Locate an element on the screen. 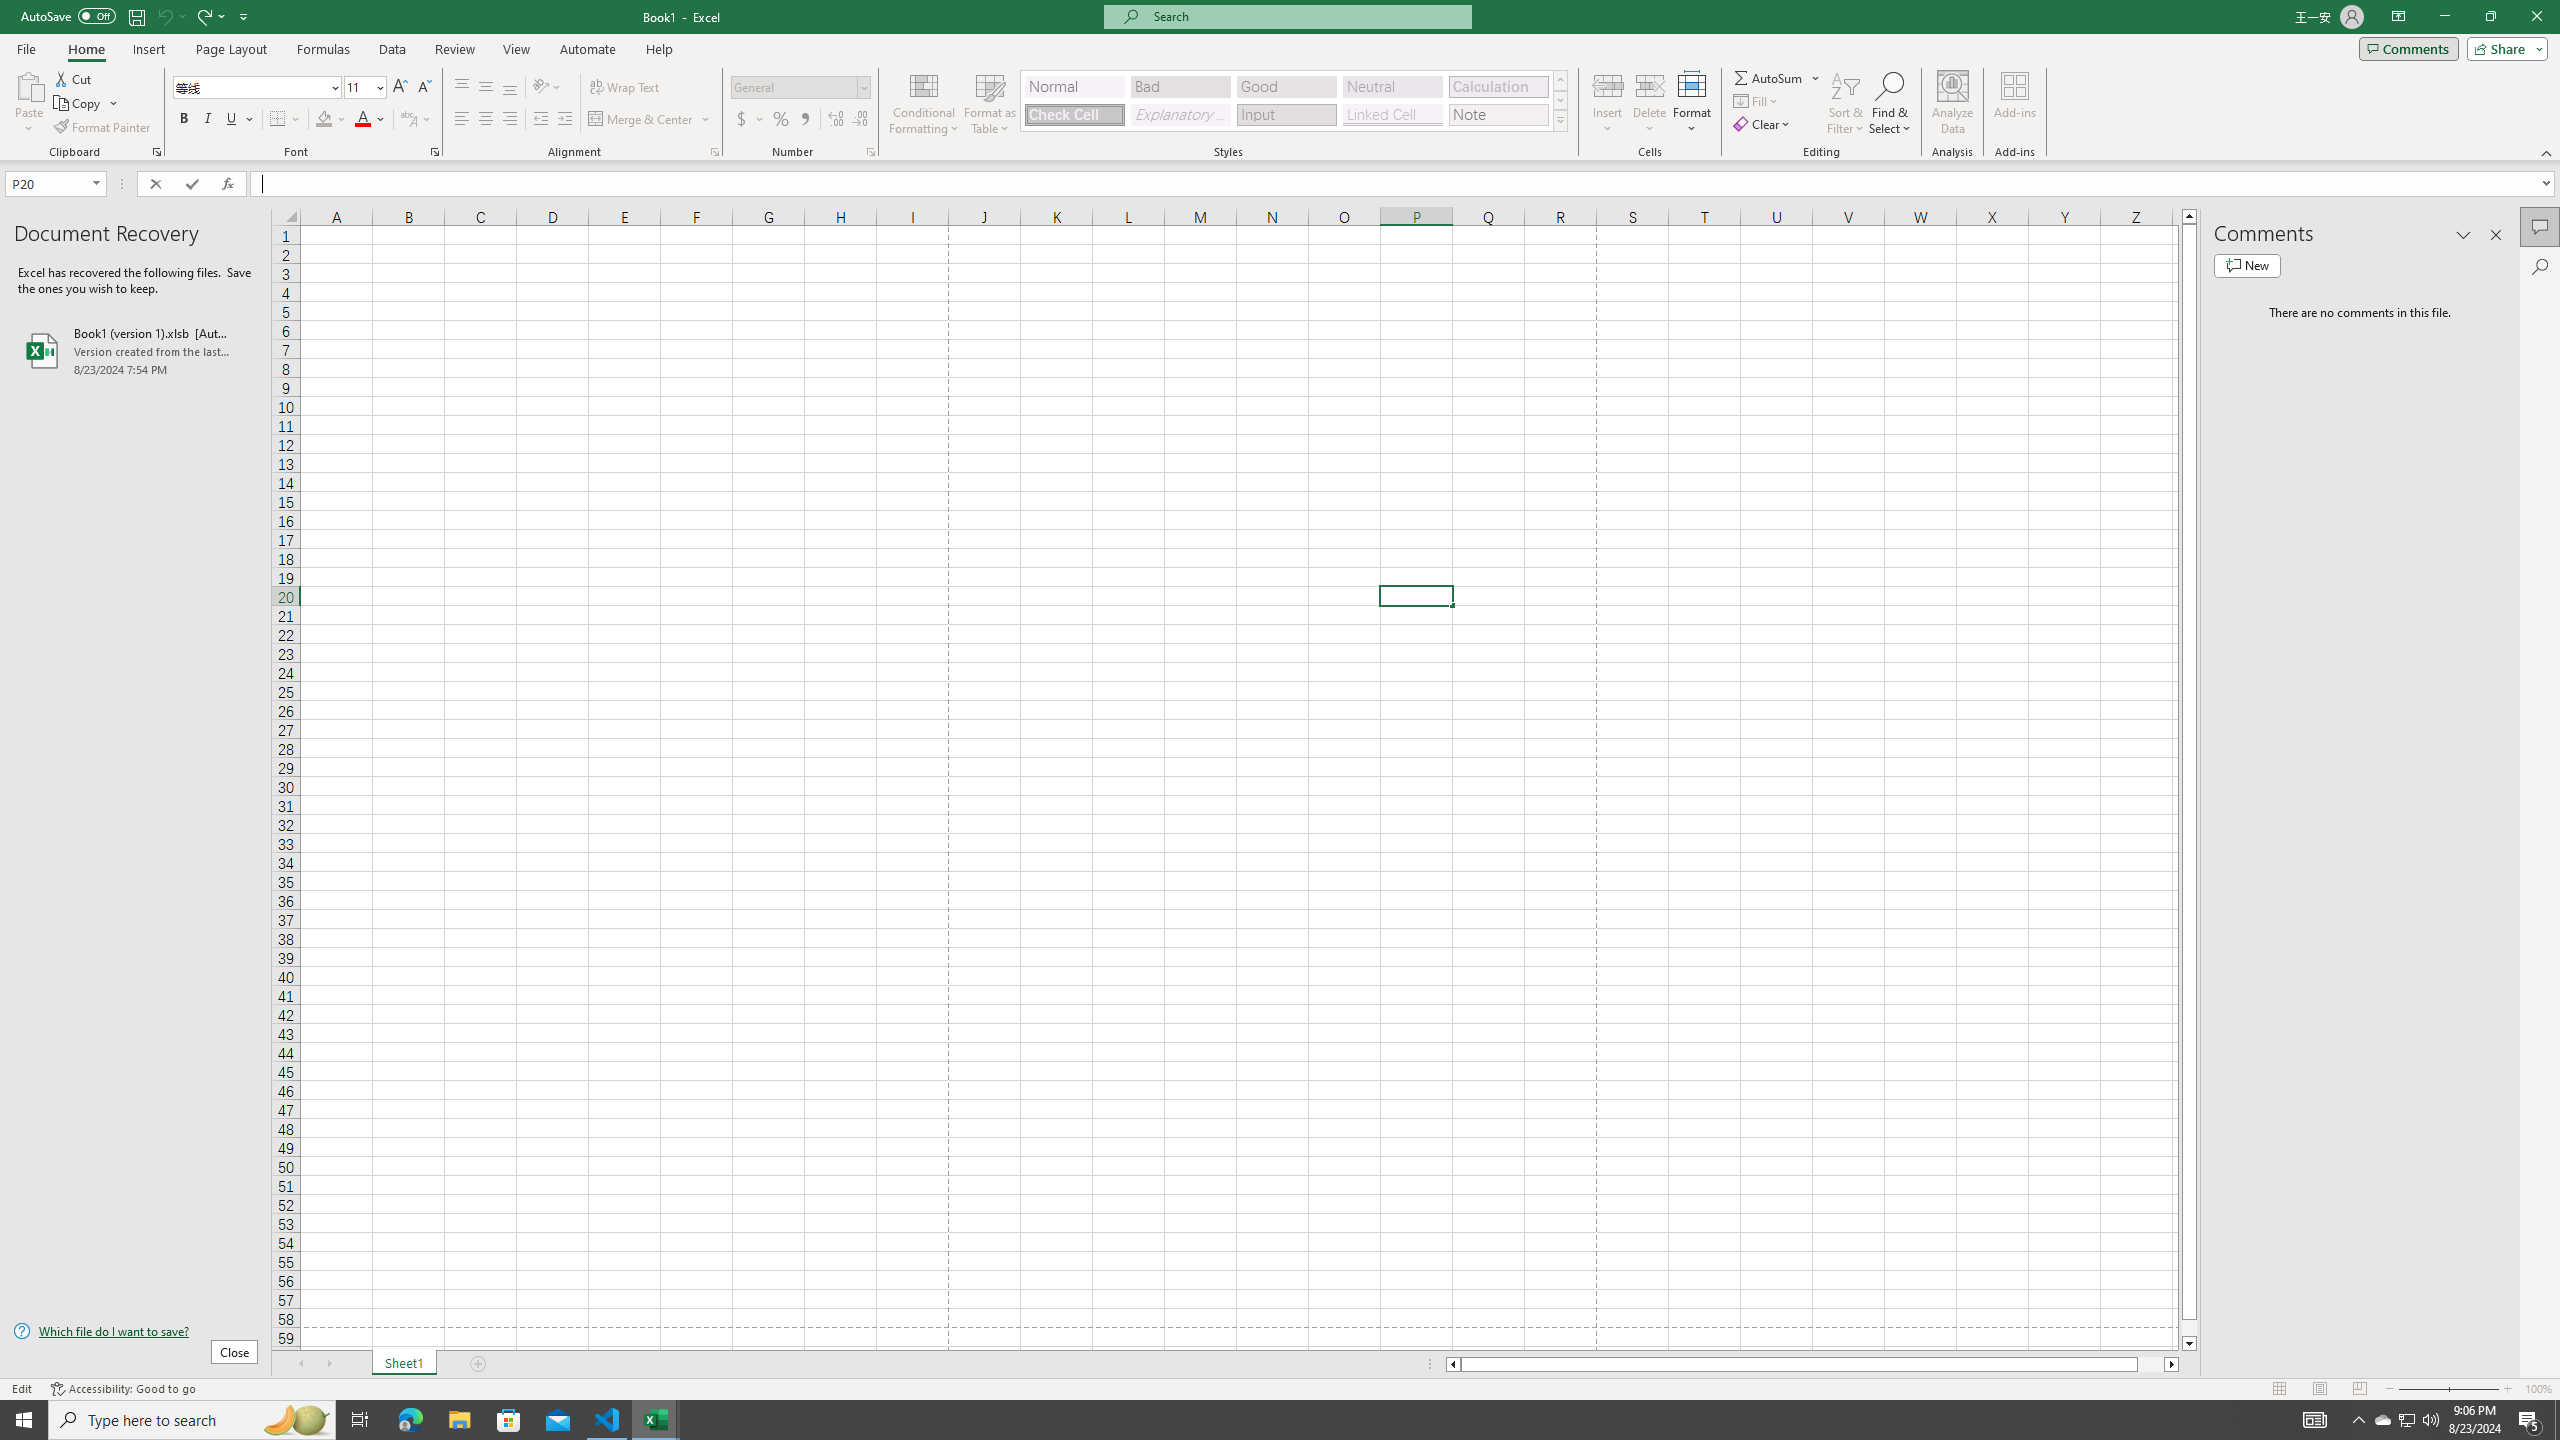 The width and height of the screenshot is (2560, 1440). Merge & Center is located at coordinates (650, 120).